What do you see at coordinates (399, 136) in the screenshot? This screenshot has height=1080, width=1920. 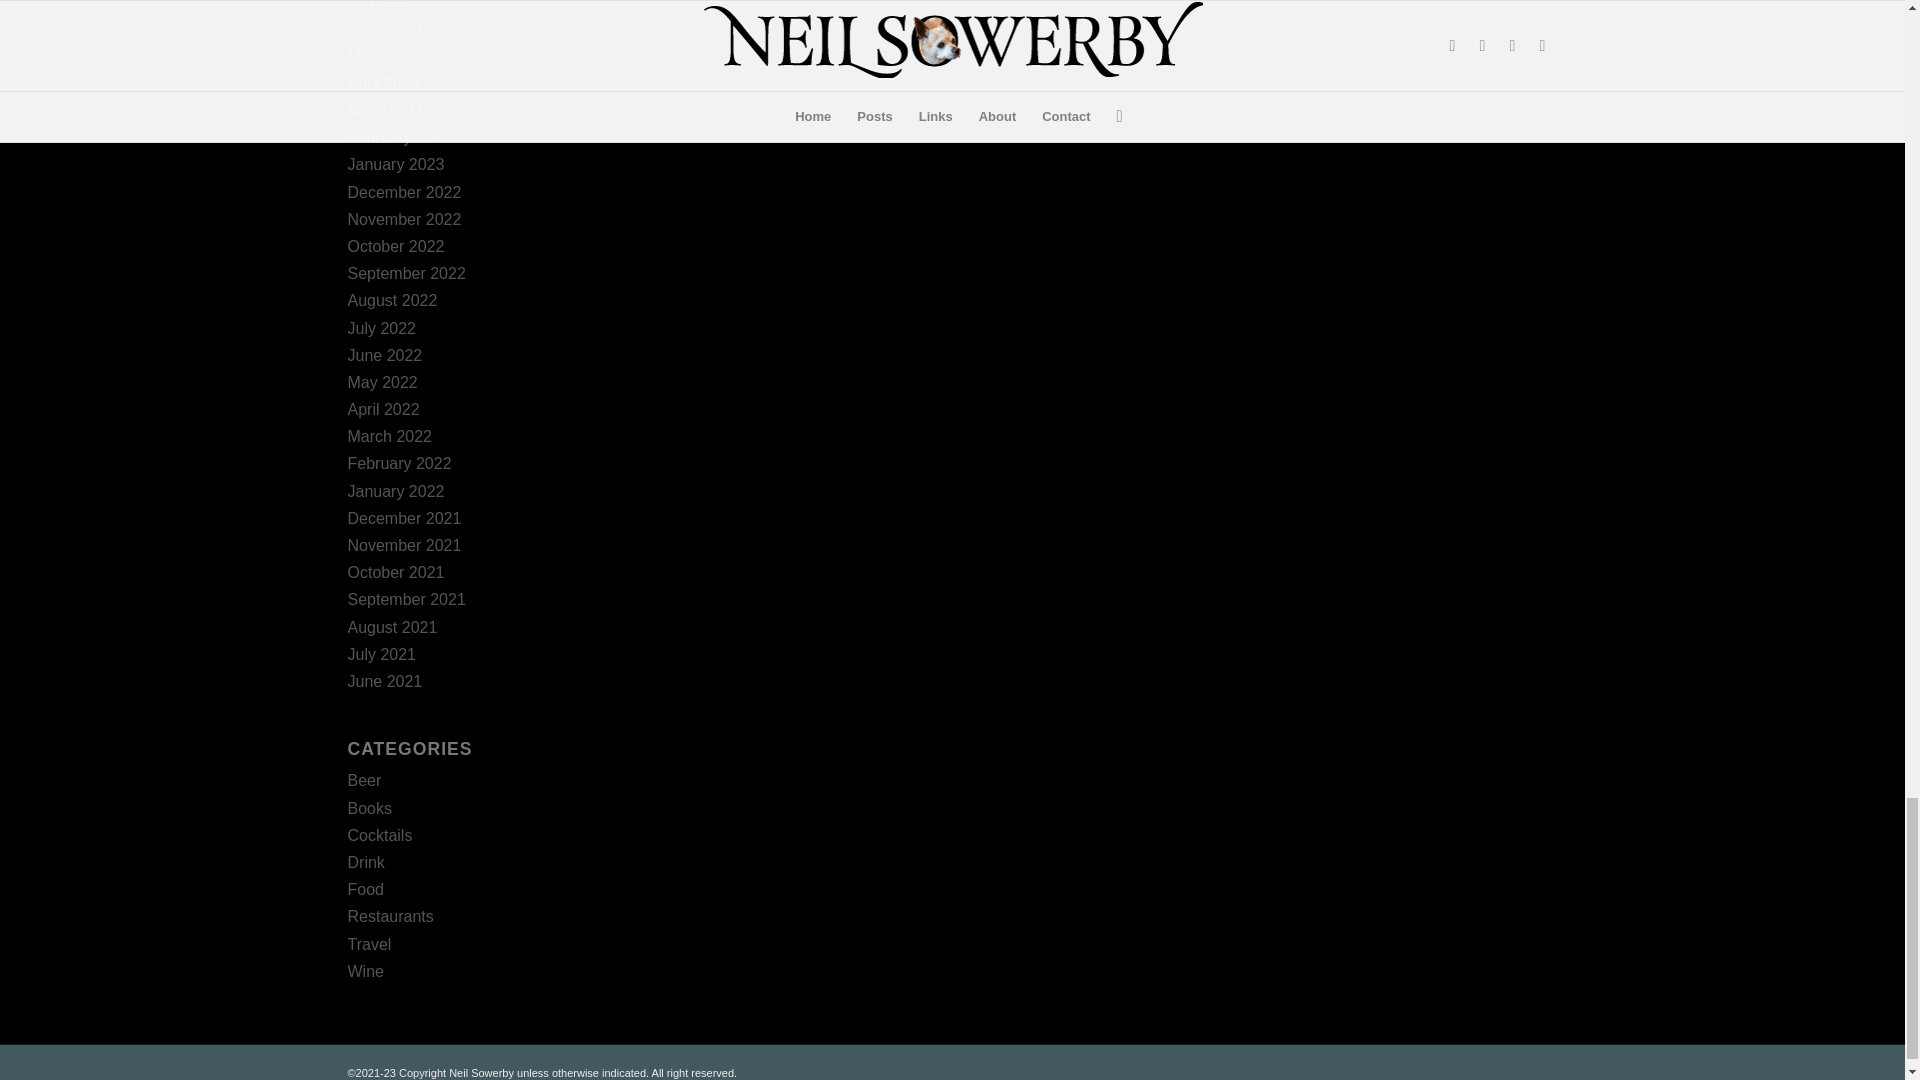 I see `February 2023` at bounding box center [399, 136].